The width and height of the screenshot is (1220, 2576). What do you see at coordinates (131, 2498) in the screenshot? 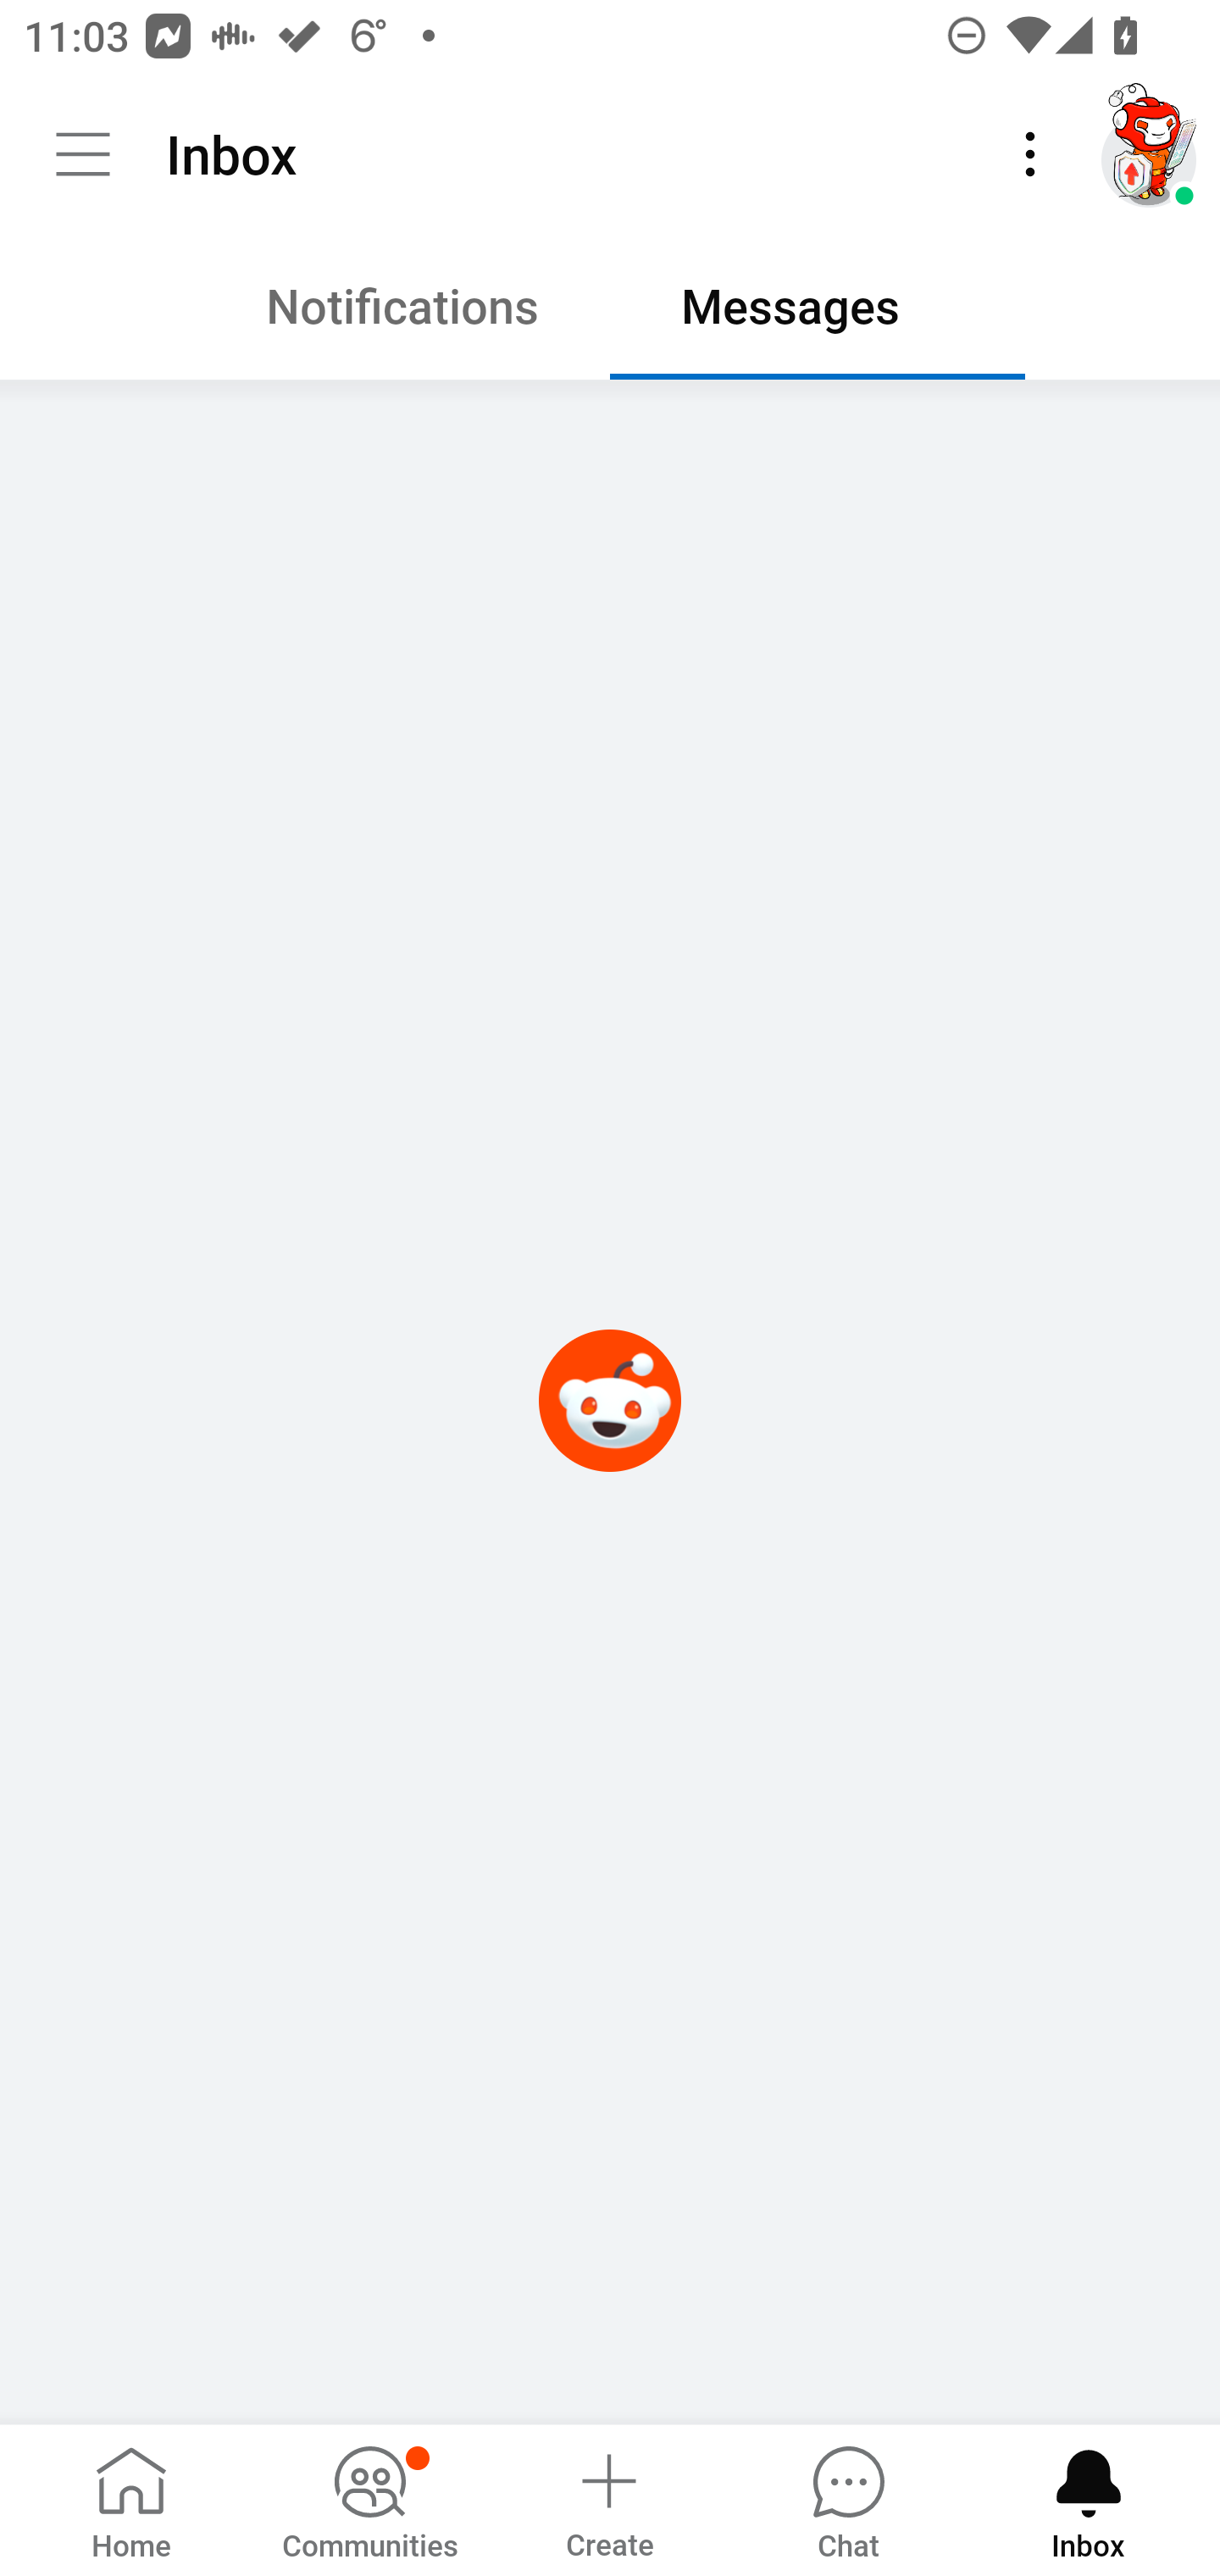
I see `Home` at bounding box center [131, 2498].